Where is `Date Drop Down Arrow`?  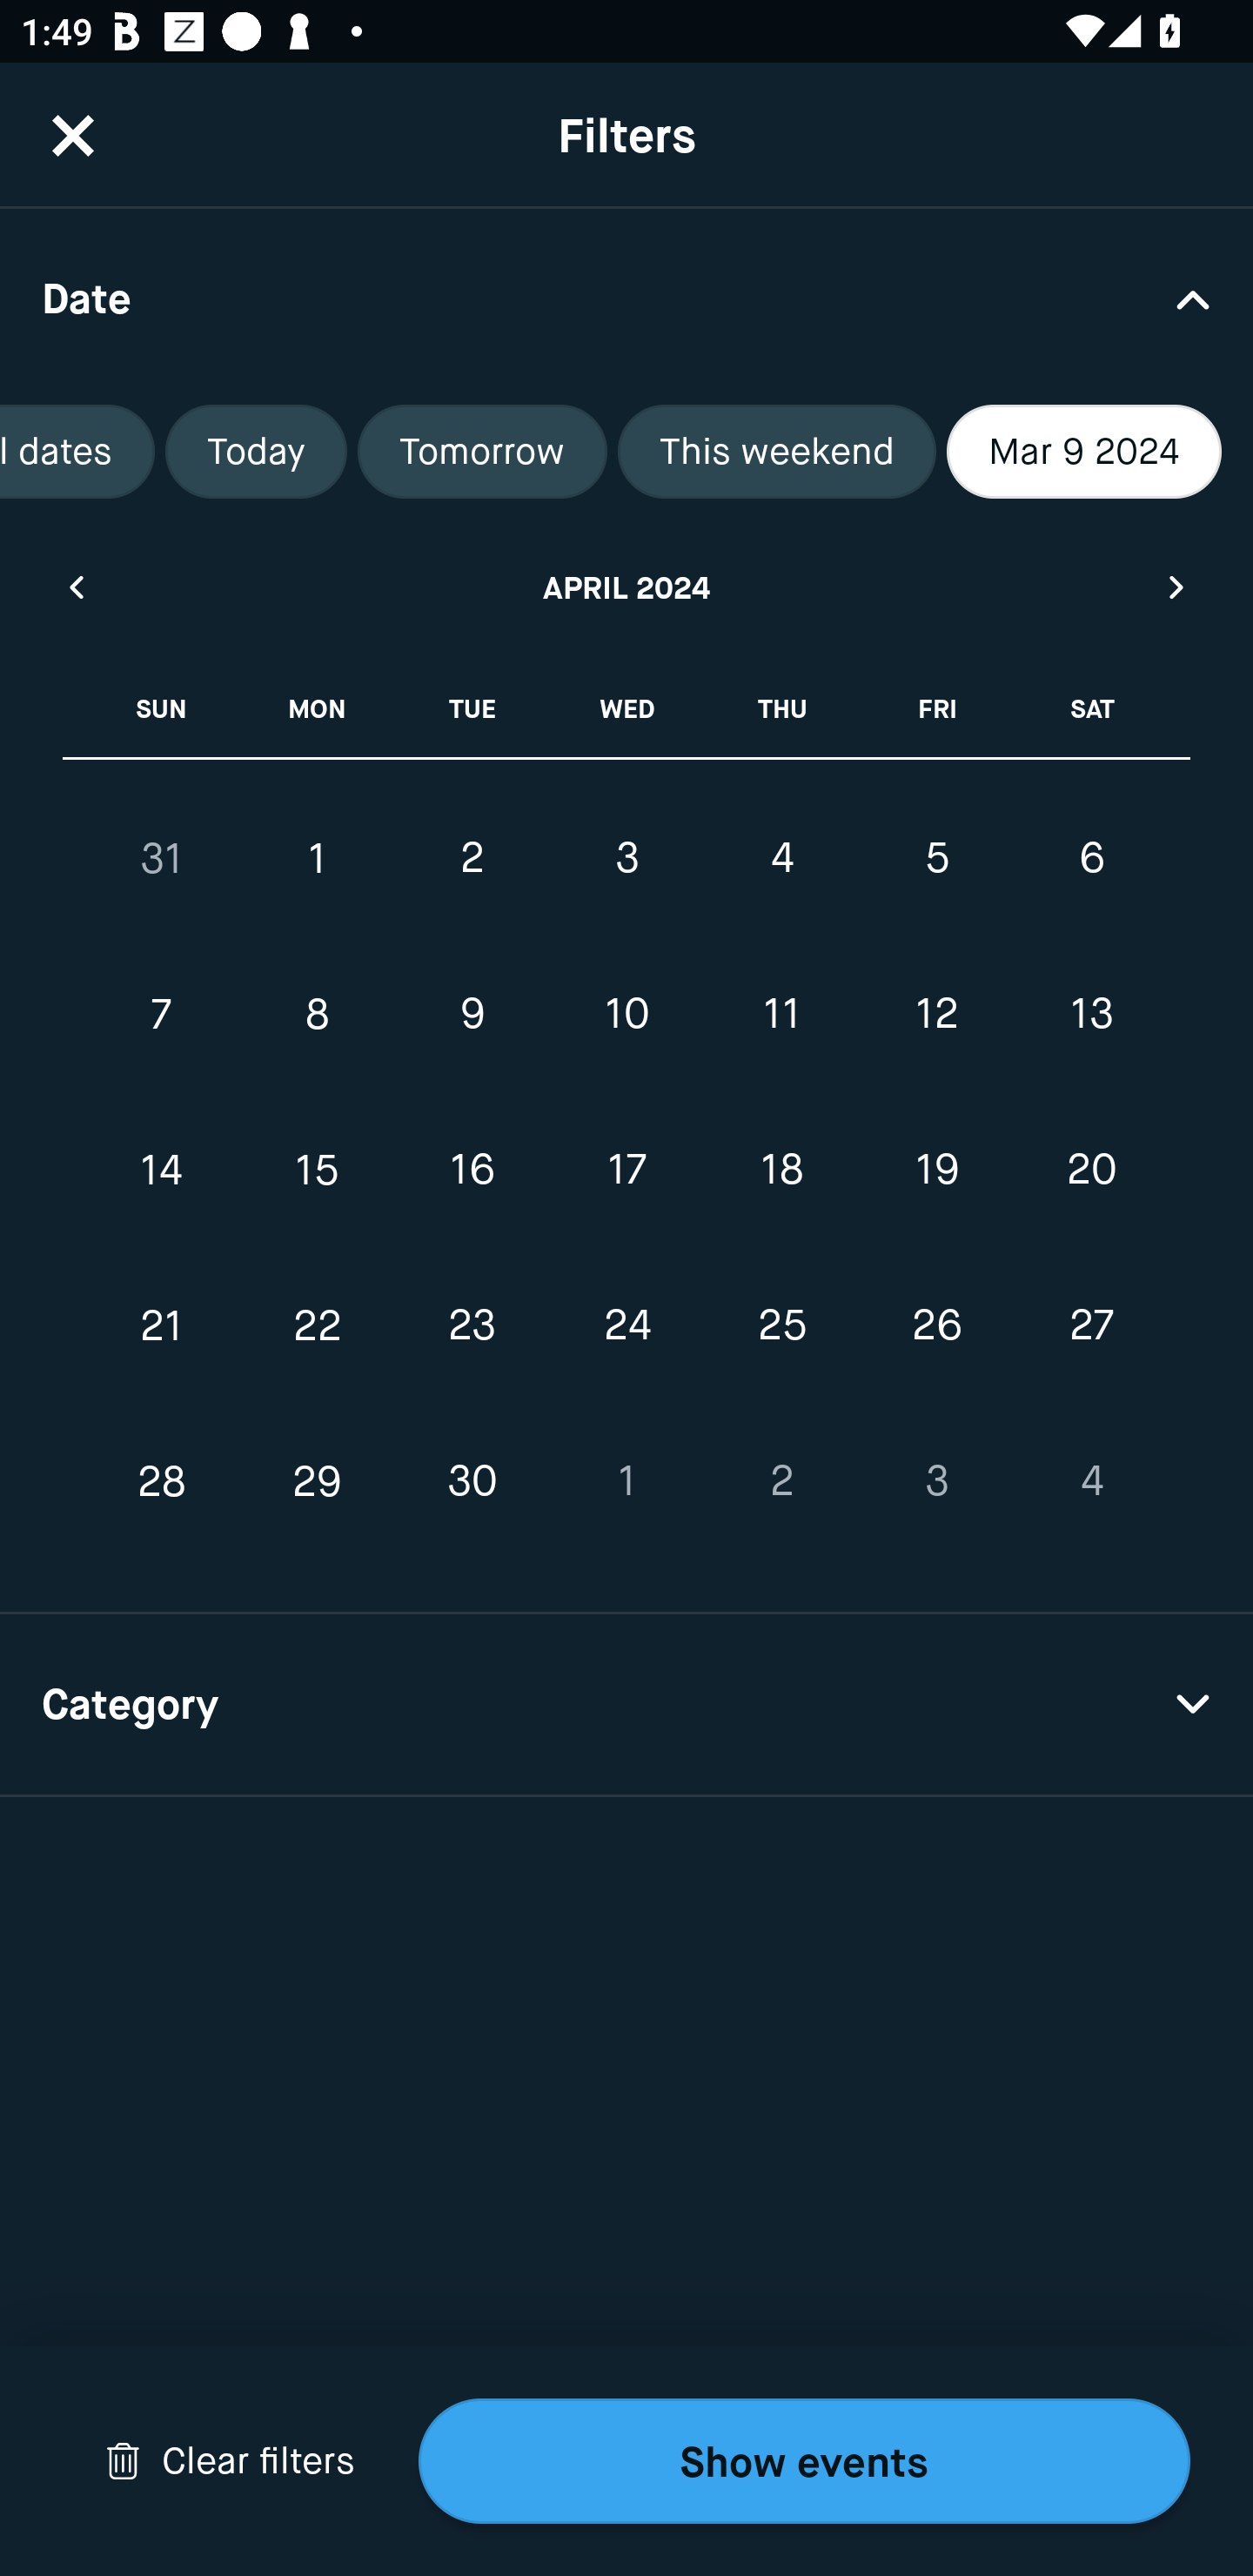 Date Drop Down Arrow is located at coordinates (626, 298).